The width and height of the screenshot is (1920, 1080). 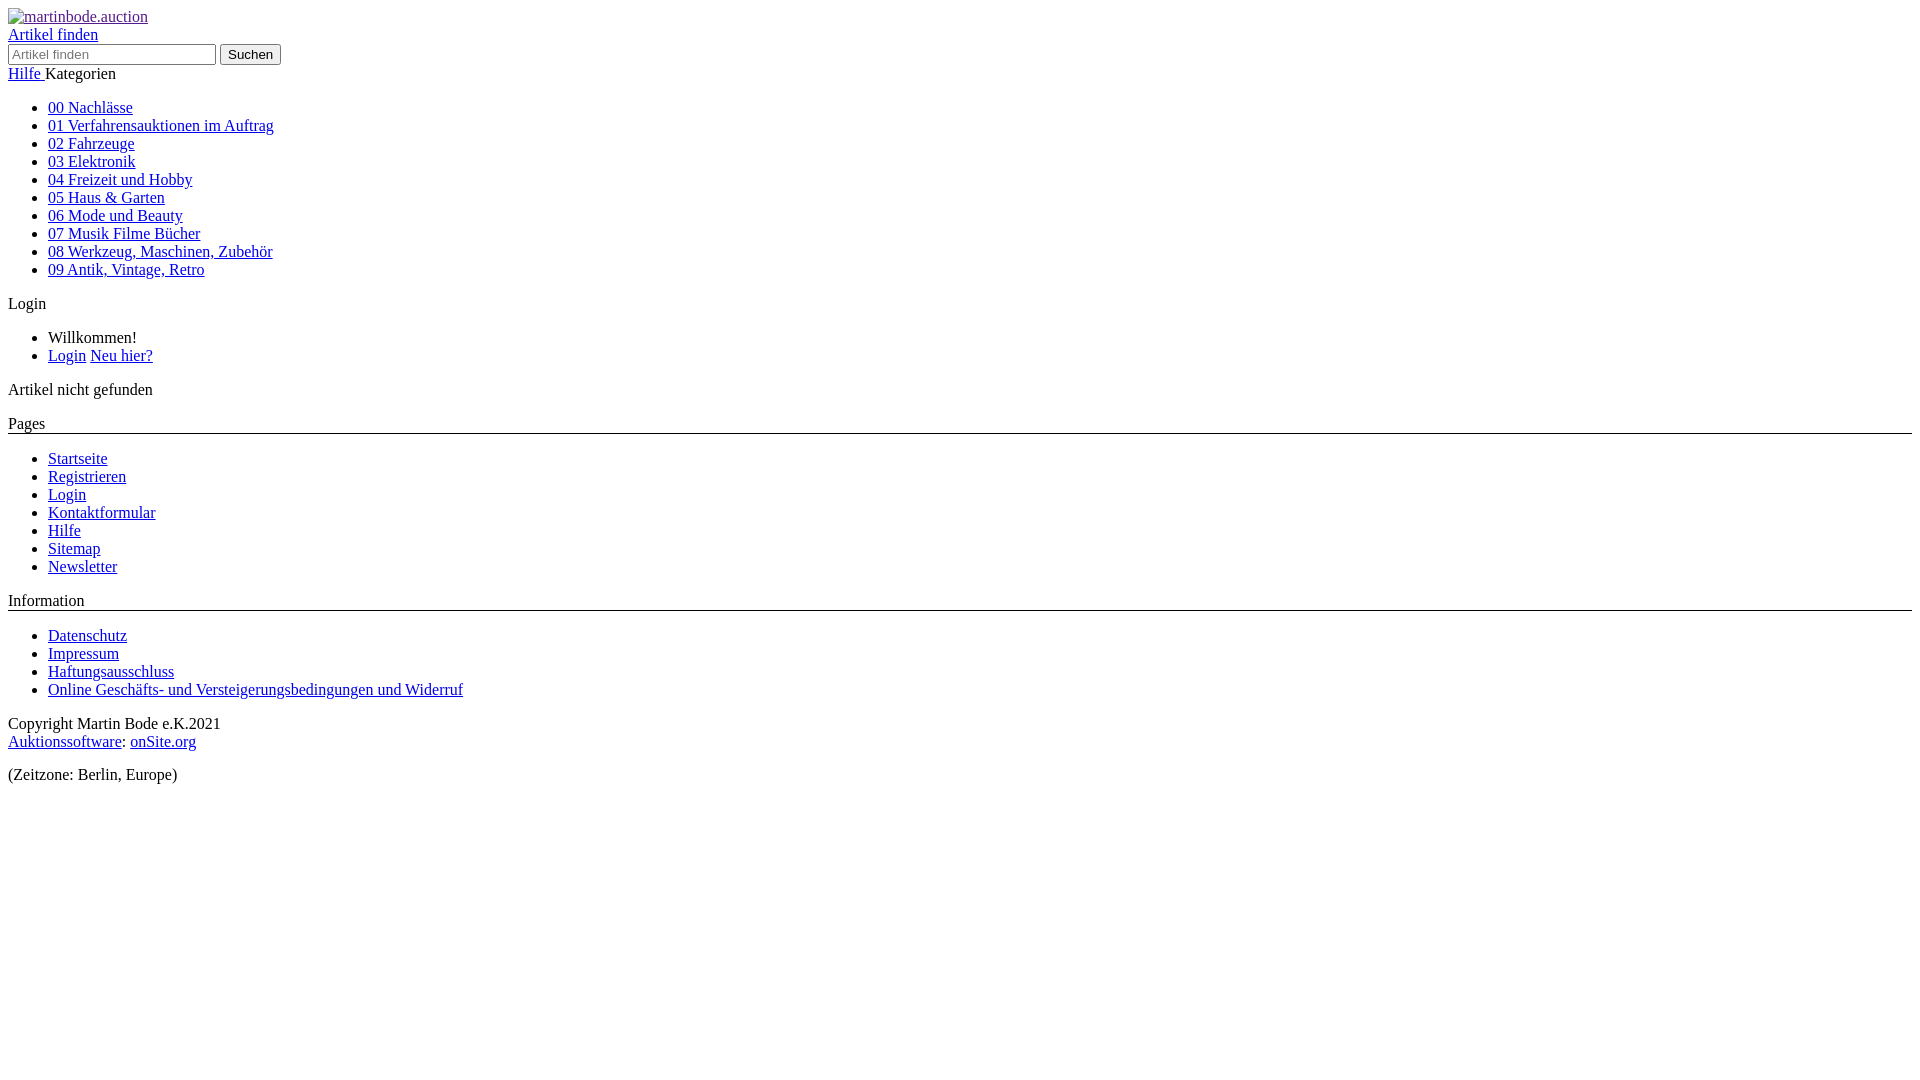 I want to click on Hilfe, so click(x=26, y=74).